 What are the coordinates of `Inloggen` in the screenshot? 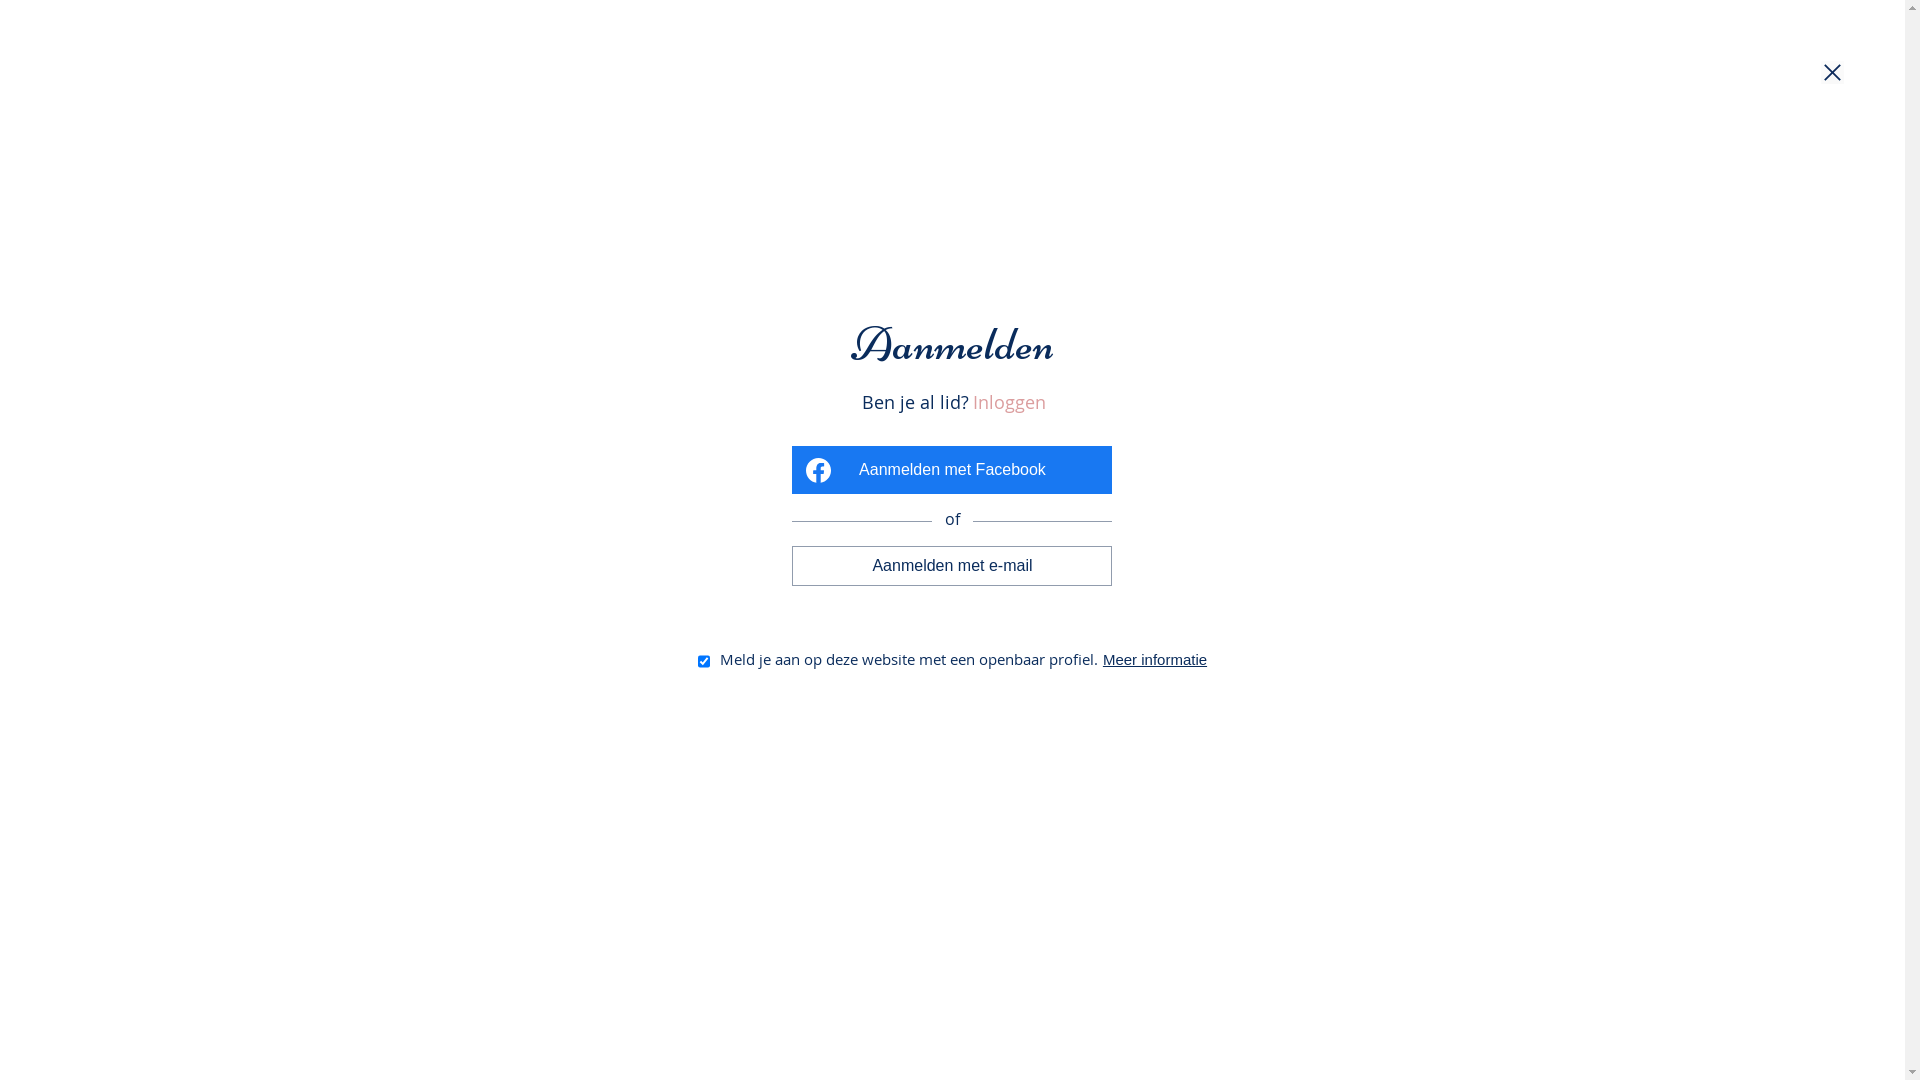 It's located at (1007, 403).